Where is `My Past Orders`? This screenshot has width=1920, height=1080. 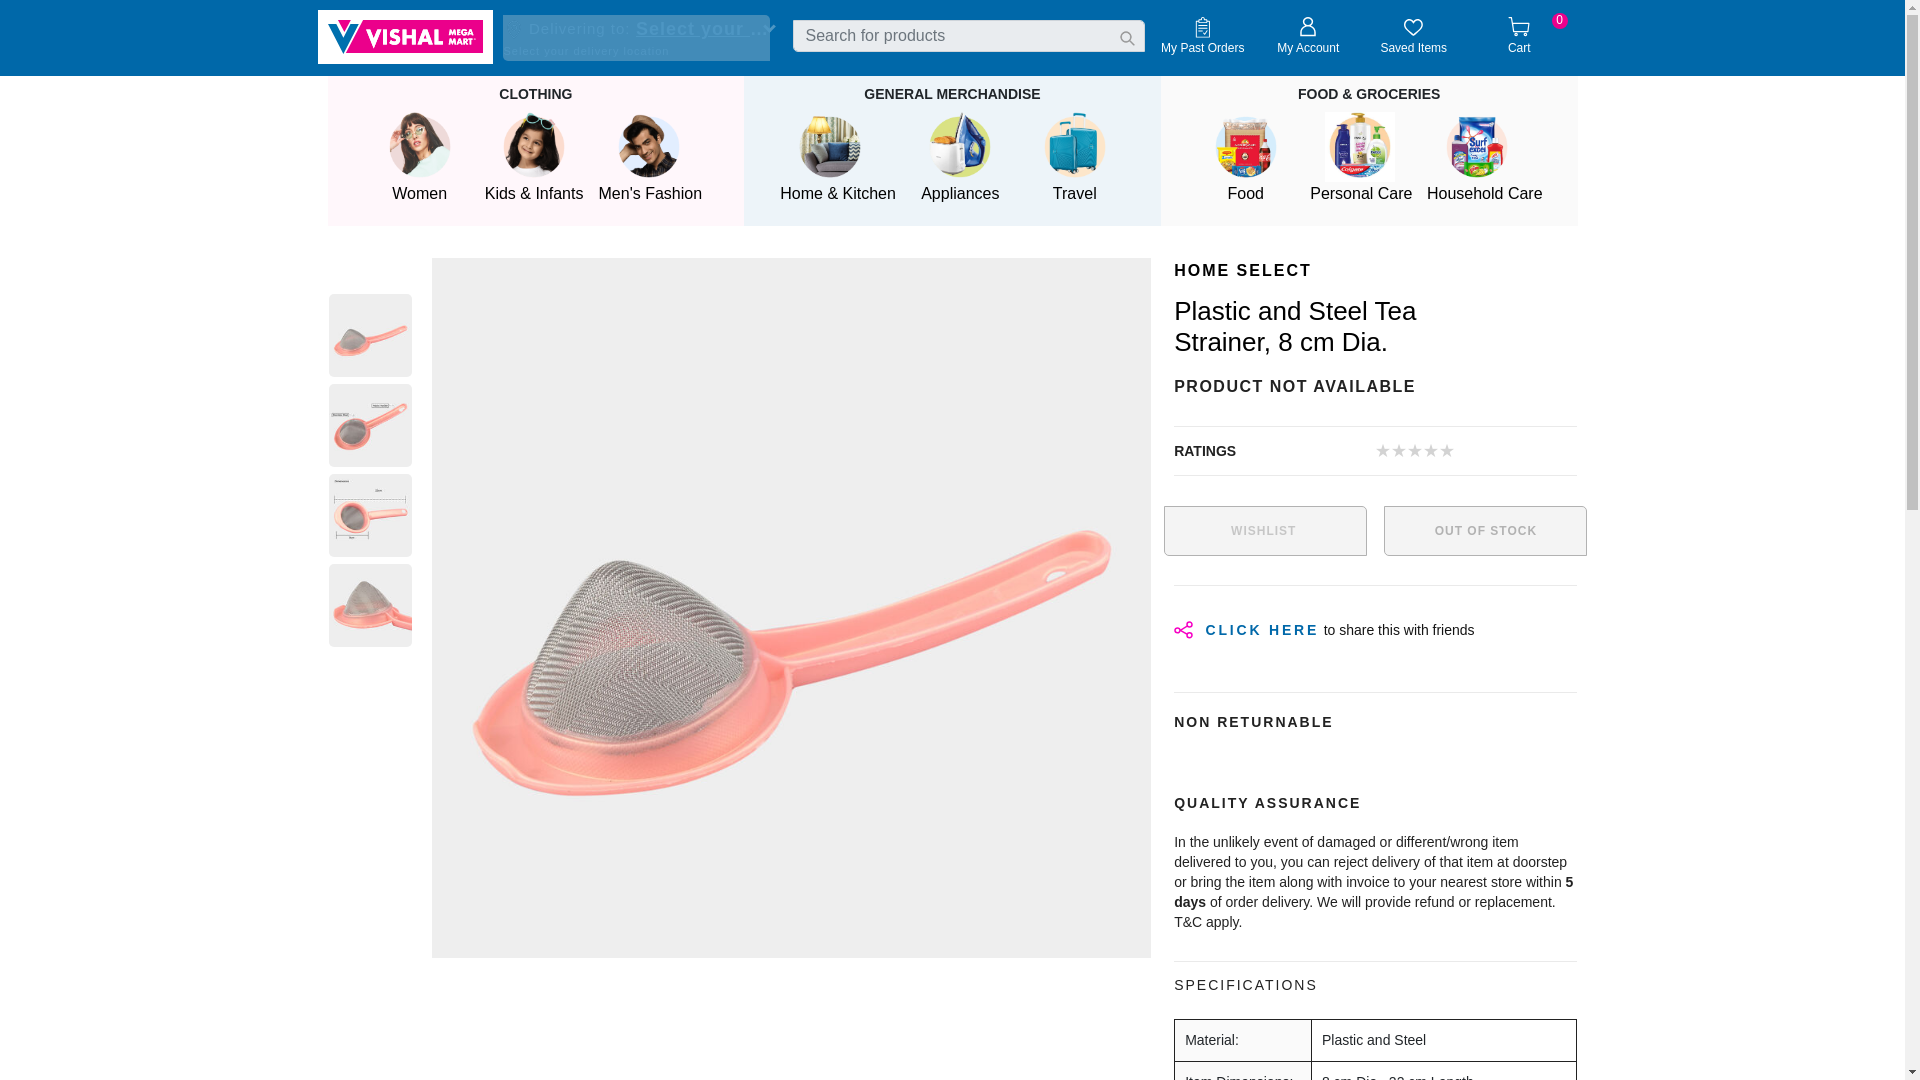 My Past Orders is located at coordinates (1519, 38).